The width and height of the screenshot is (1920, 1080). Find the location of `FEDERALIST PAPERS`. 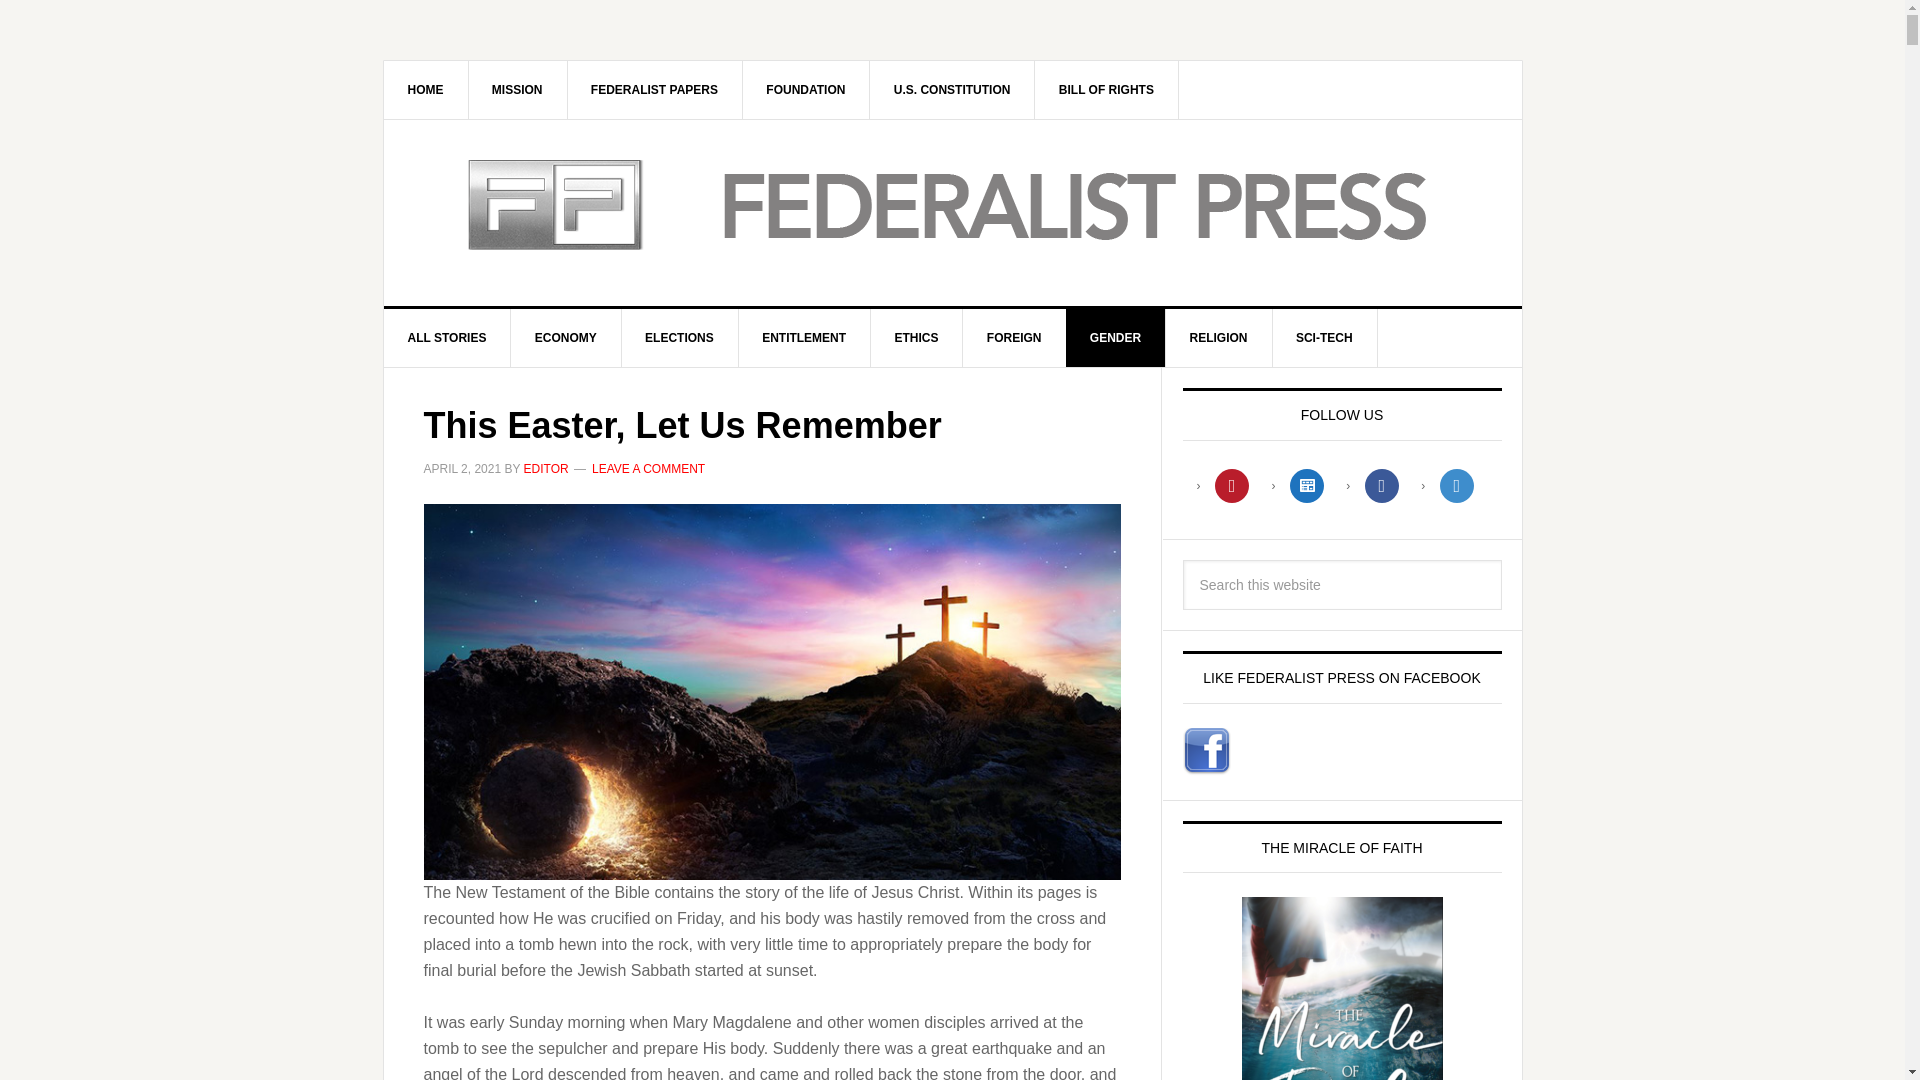

FEDERALIST PAPERS is located at coordinates (654, 89).